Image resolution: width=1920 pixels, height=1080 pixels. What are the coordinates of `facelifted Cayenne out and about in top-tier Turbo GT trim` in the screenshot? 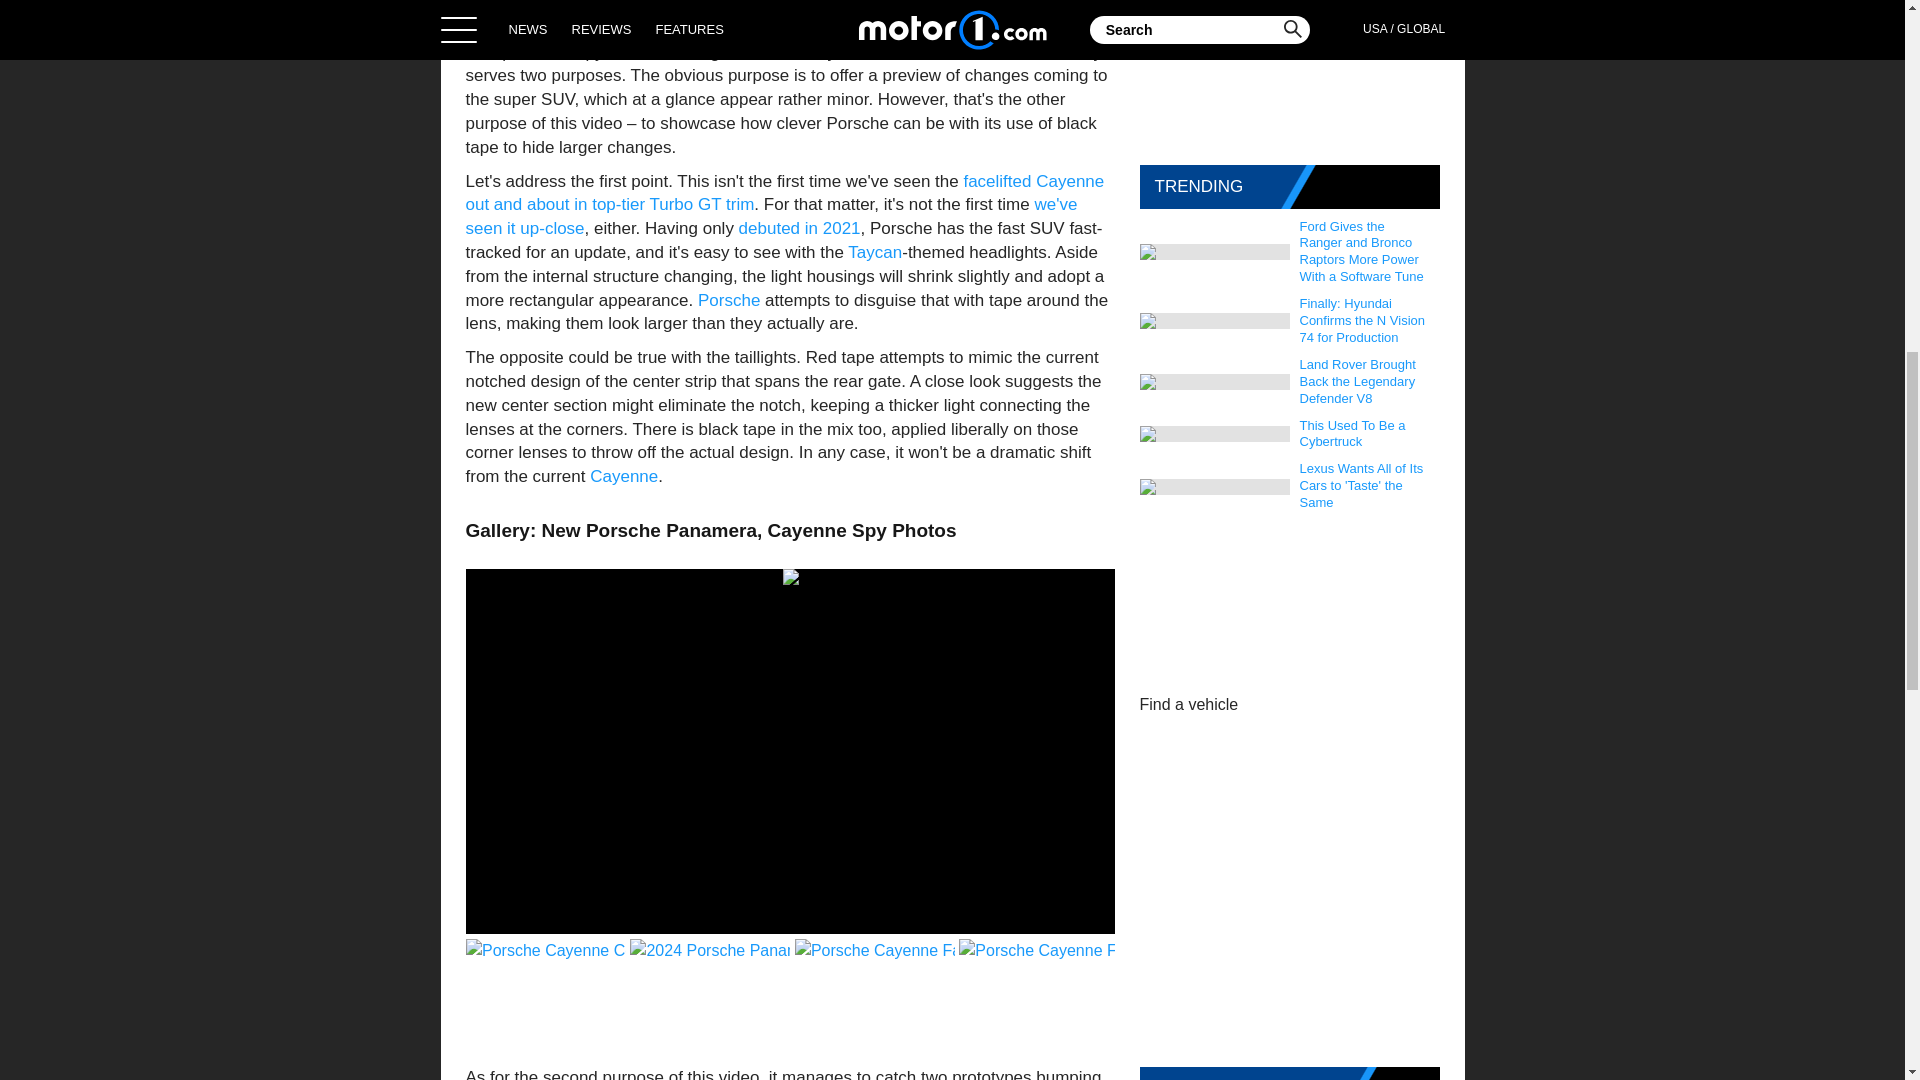 It's located at (786, 192).